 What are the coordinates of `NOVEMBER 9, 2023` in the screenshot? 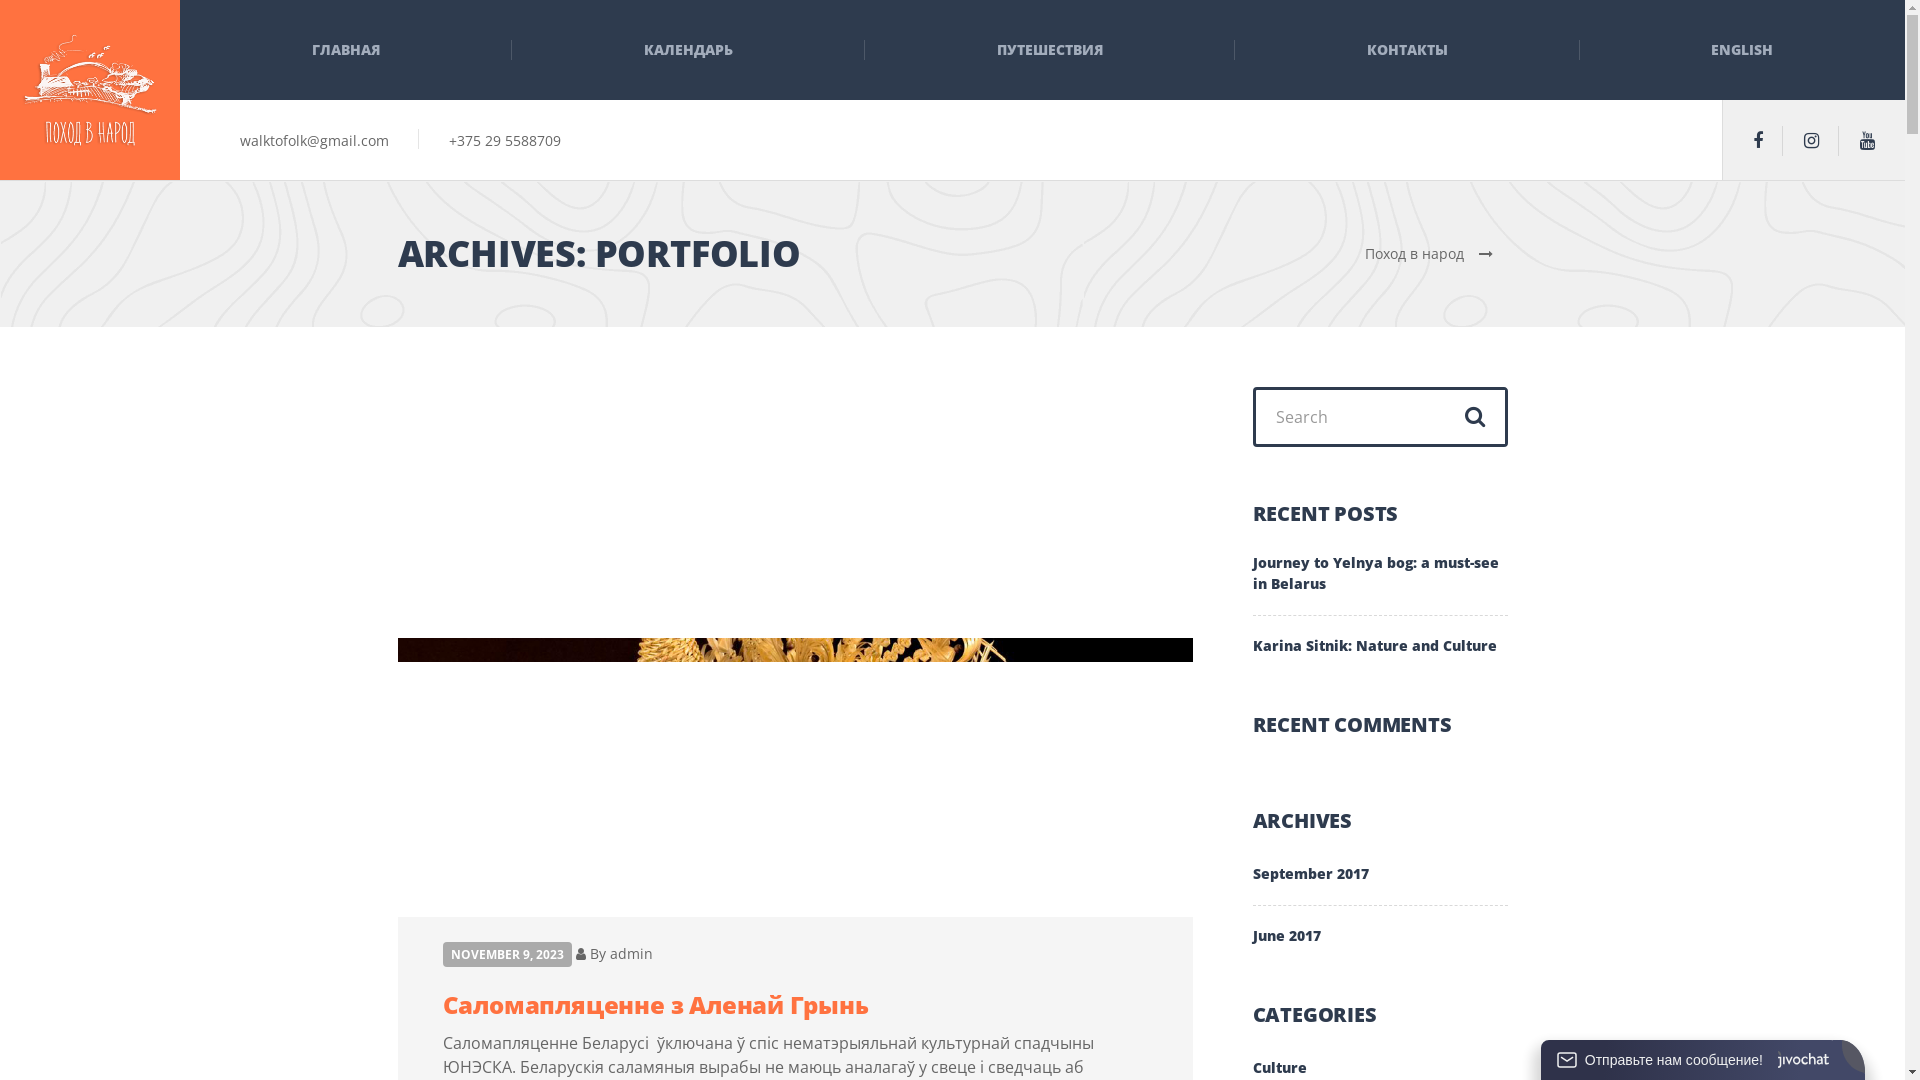 It's located at (506, 953).